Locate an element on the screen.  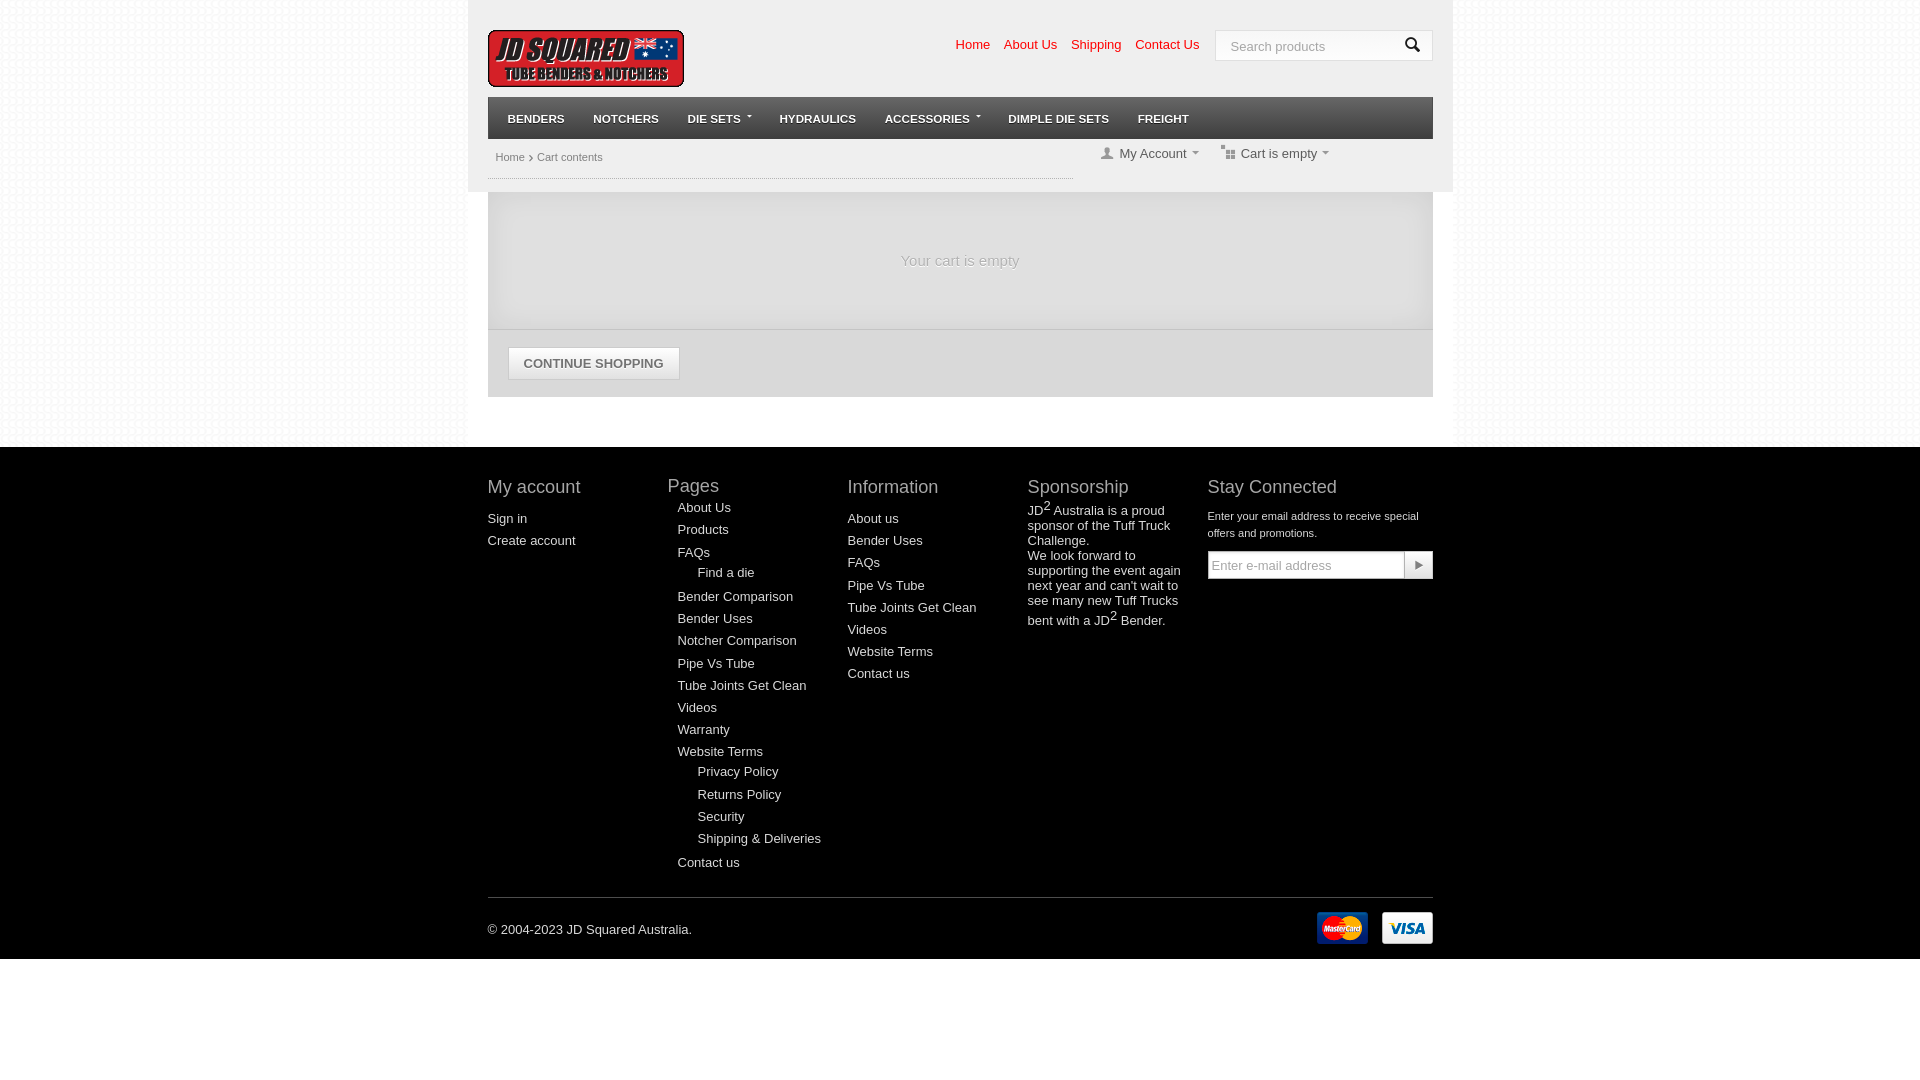
Go is located at coordinates (1418, 565).